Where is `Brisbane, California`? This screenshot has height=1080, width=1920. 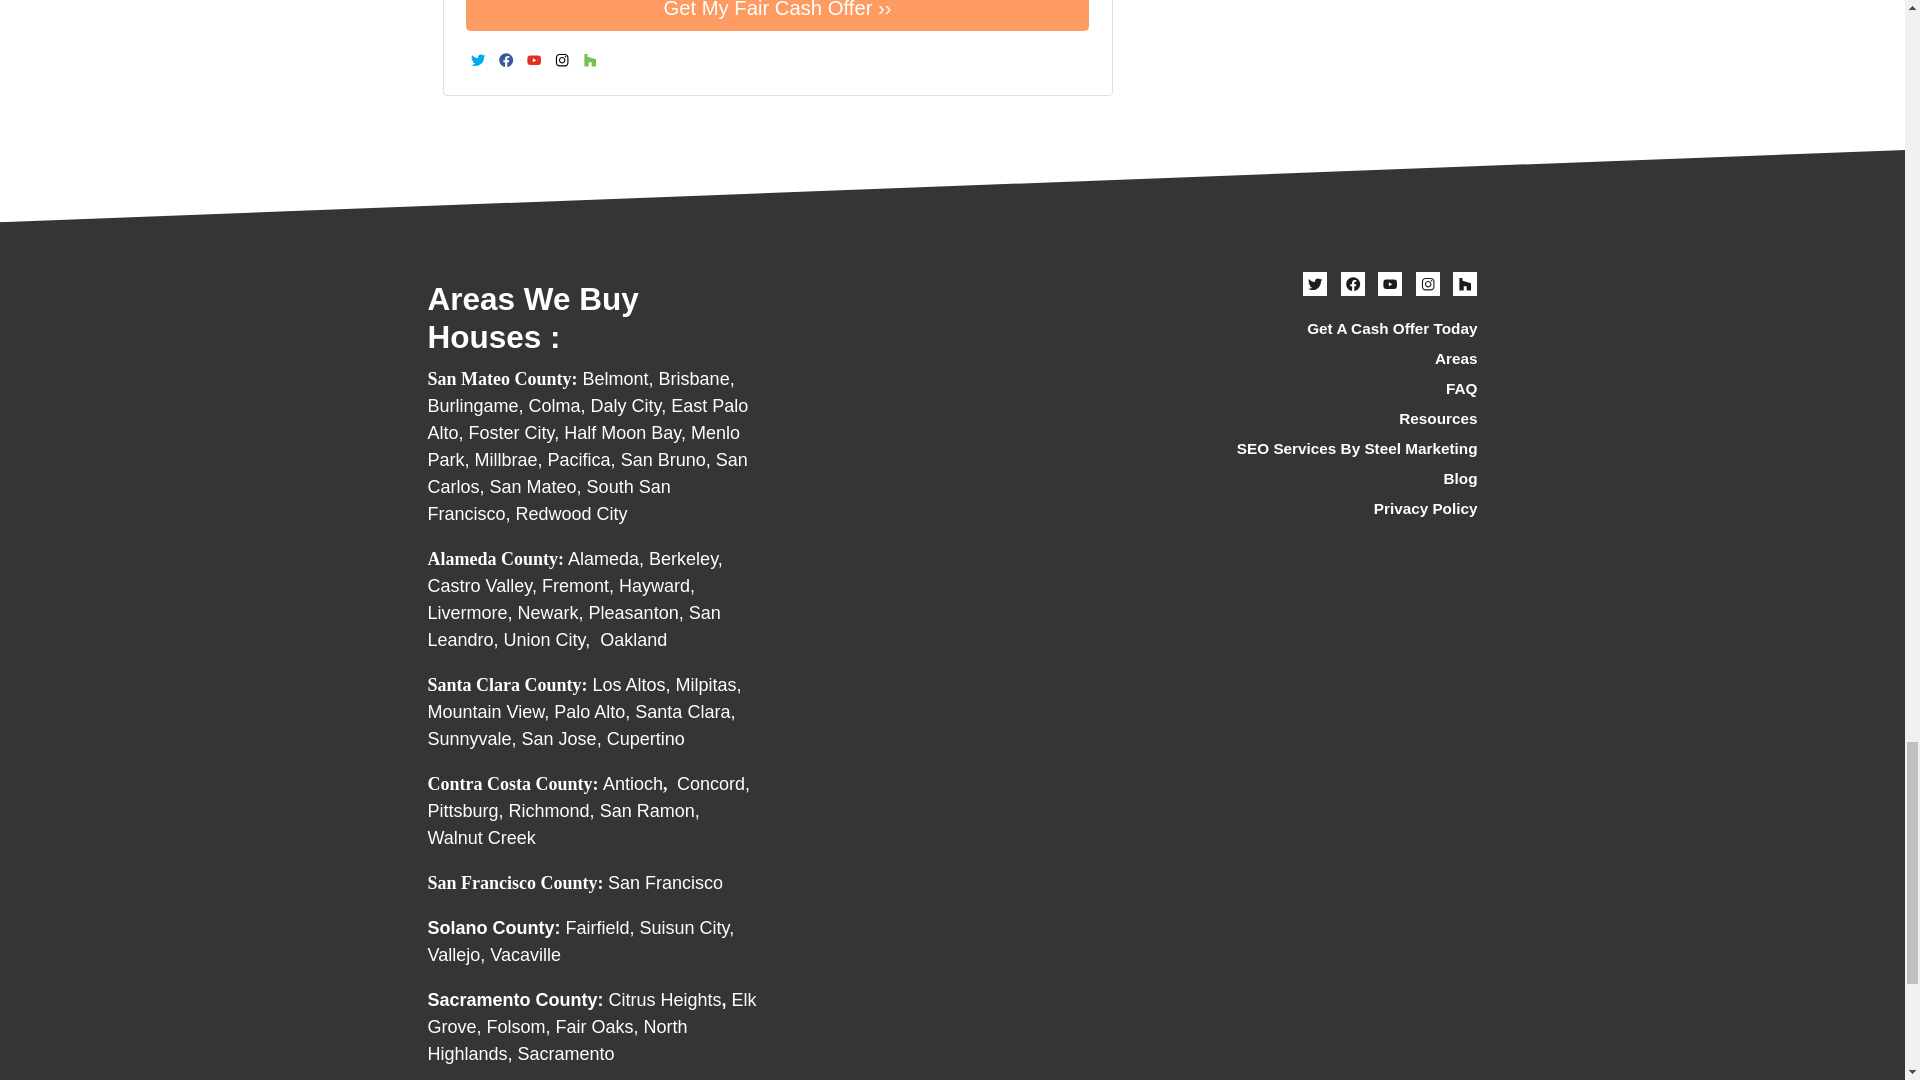 Brisbane, California is located at coordinates (694, 378).